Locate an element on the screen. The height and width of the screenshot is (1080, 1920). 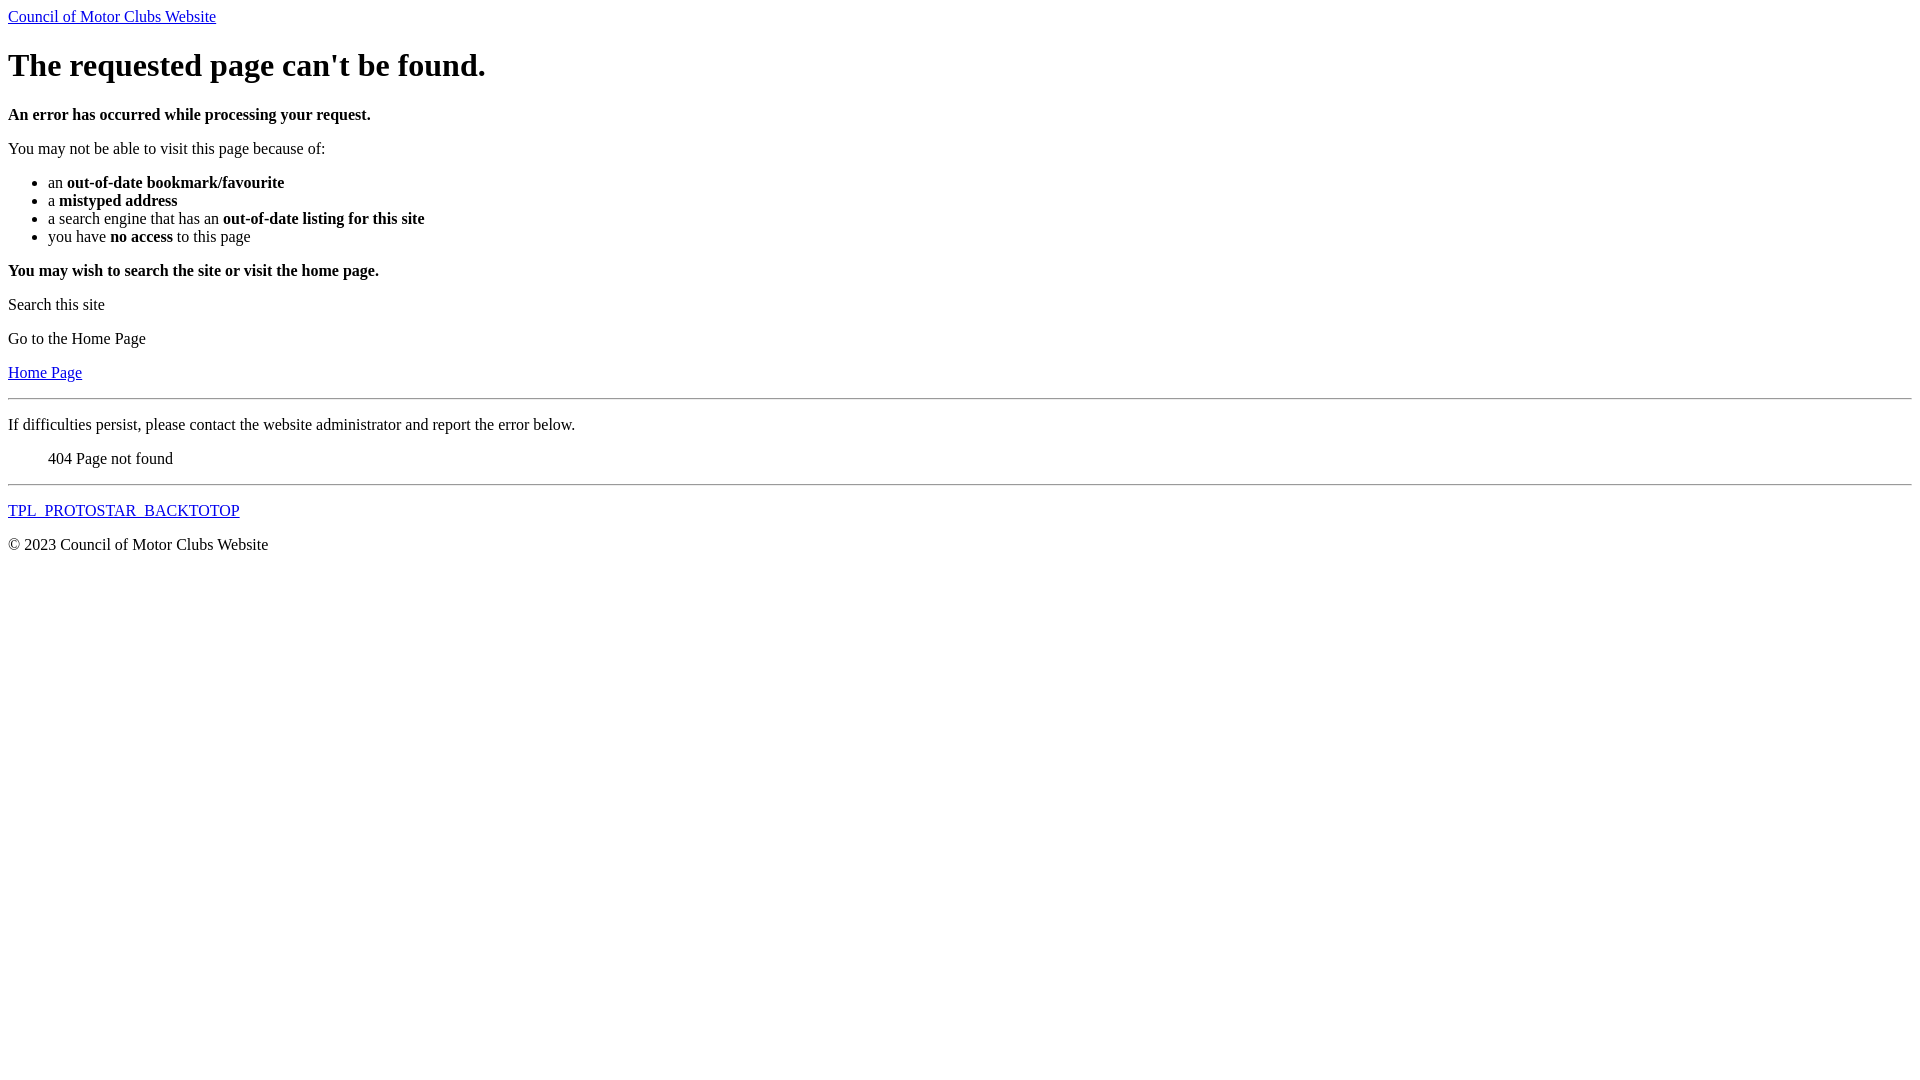
Home Page is located at coordinates (45, 372).